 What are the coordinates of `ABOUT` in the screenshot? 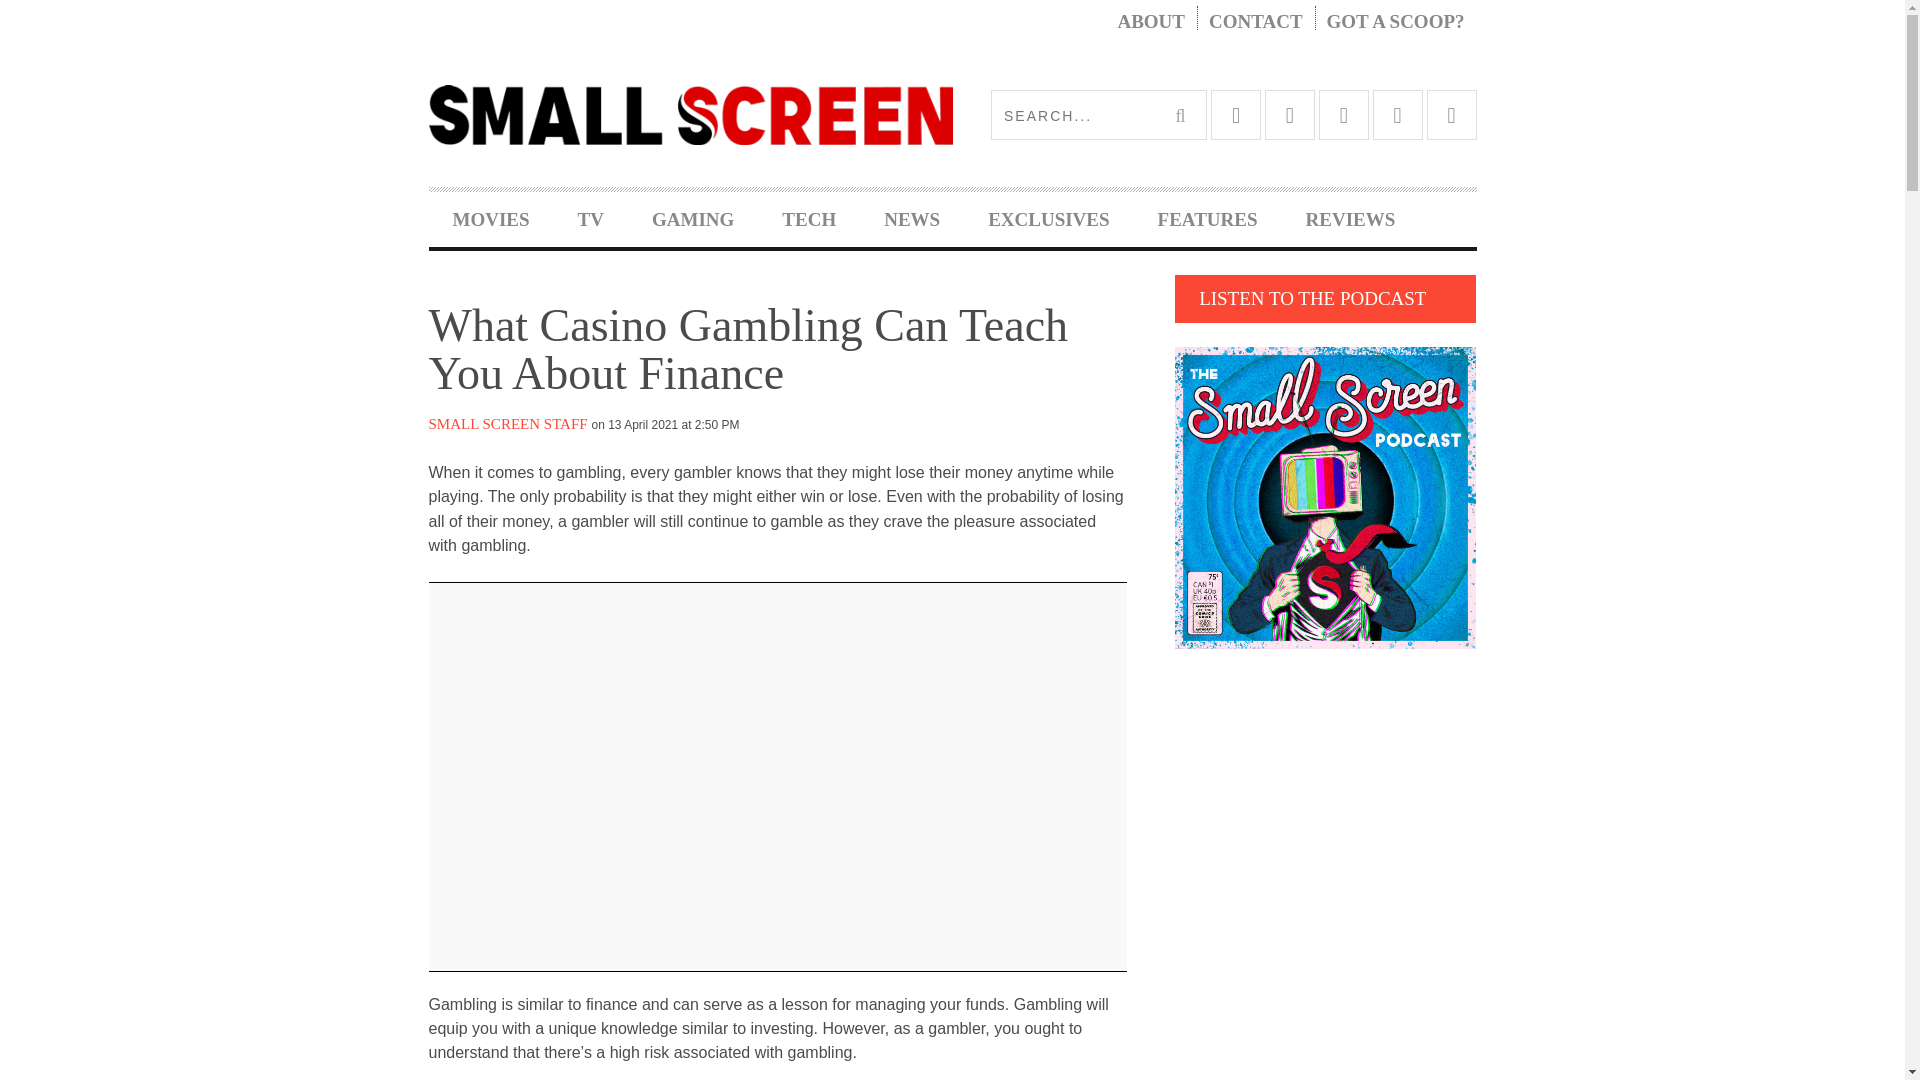 It's located at (1150, 22).